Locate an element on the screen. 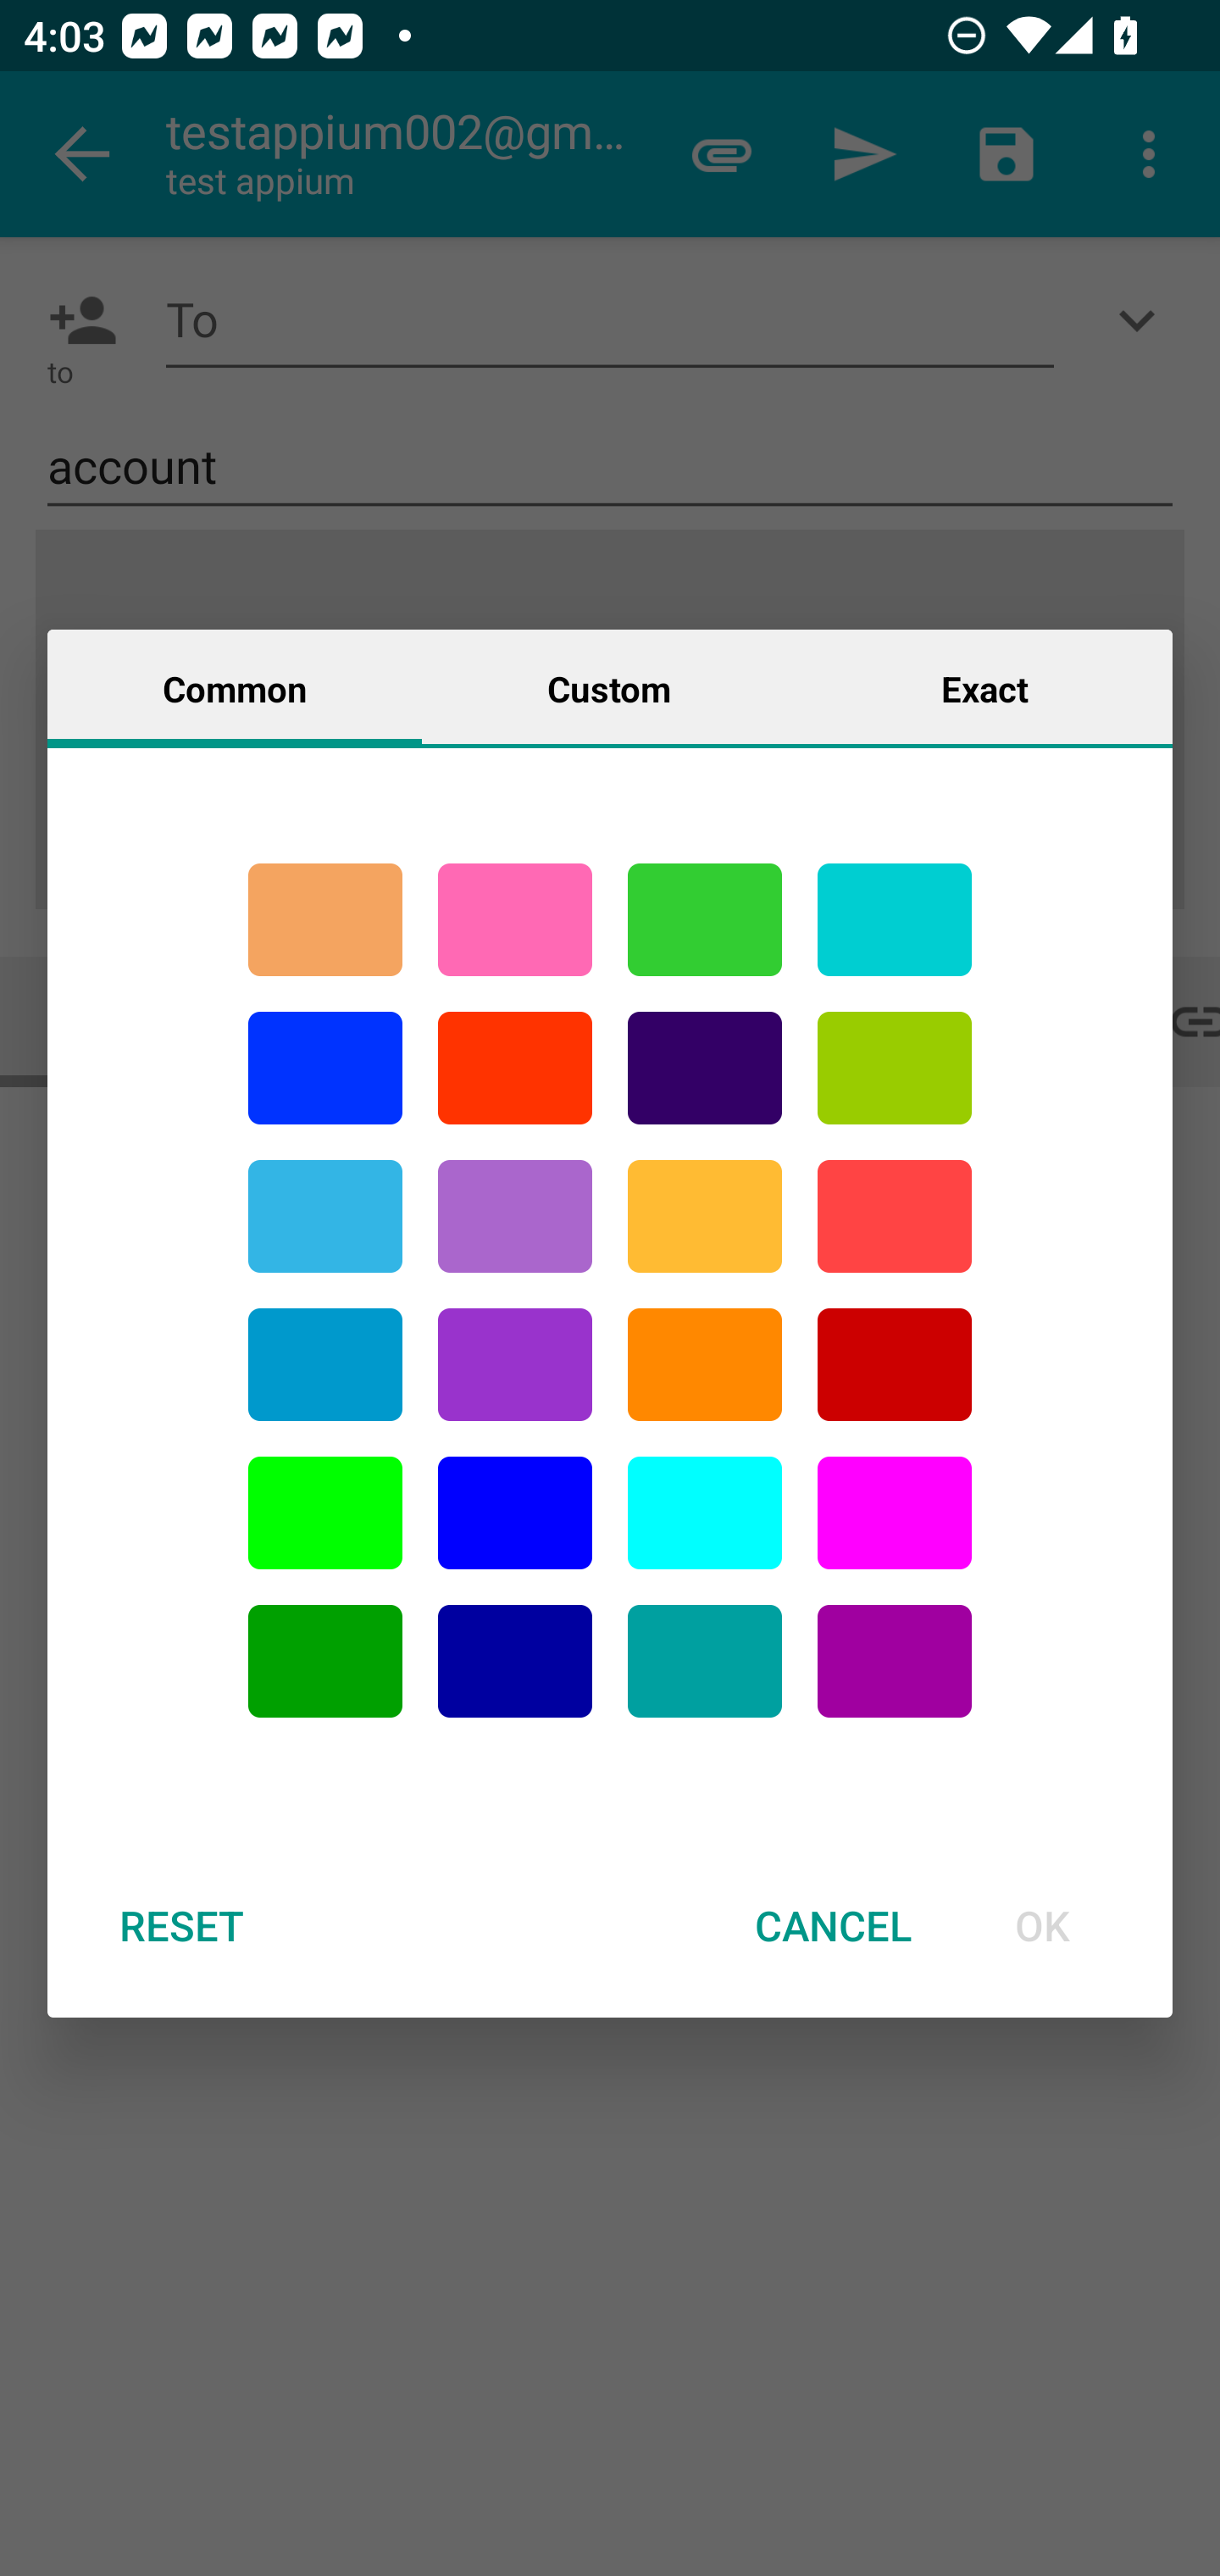  Light orange is located at coordinates (705, 1215).